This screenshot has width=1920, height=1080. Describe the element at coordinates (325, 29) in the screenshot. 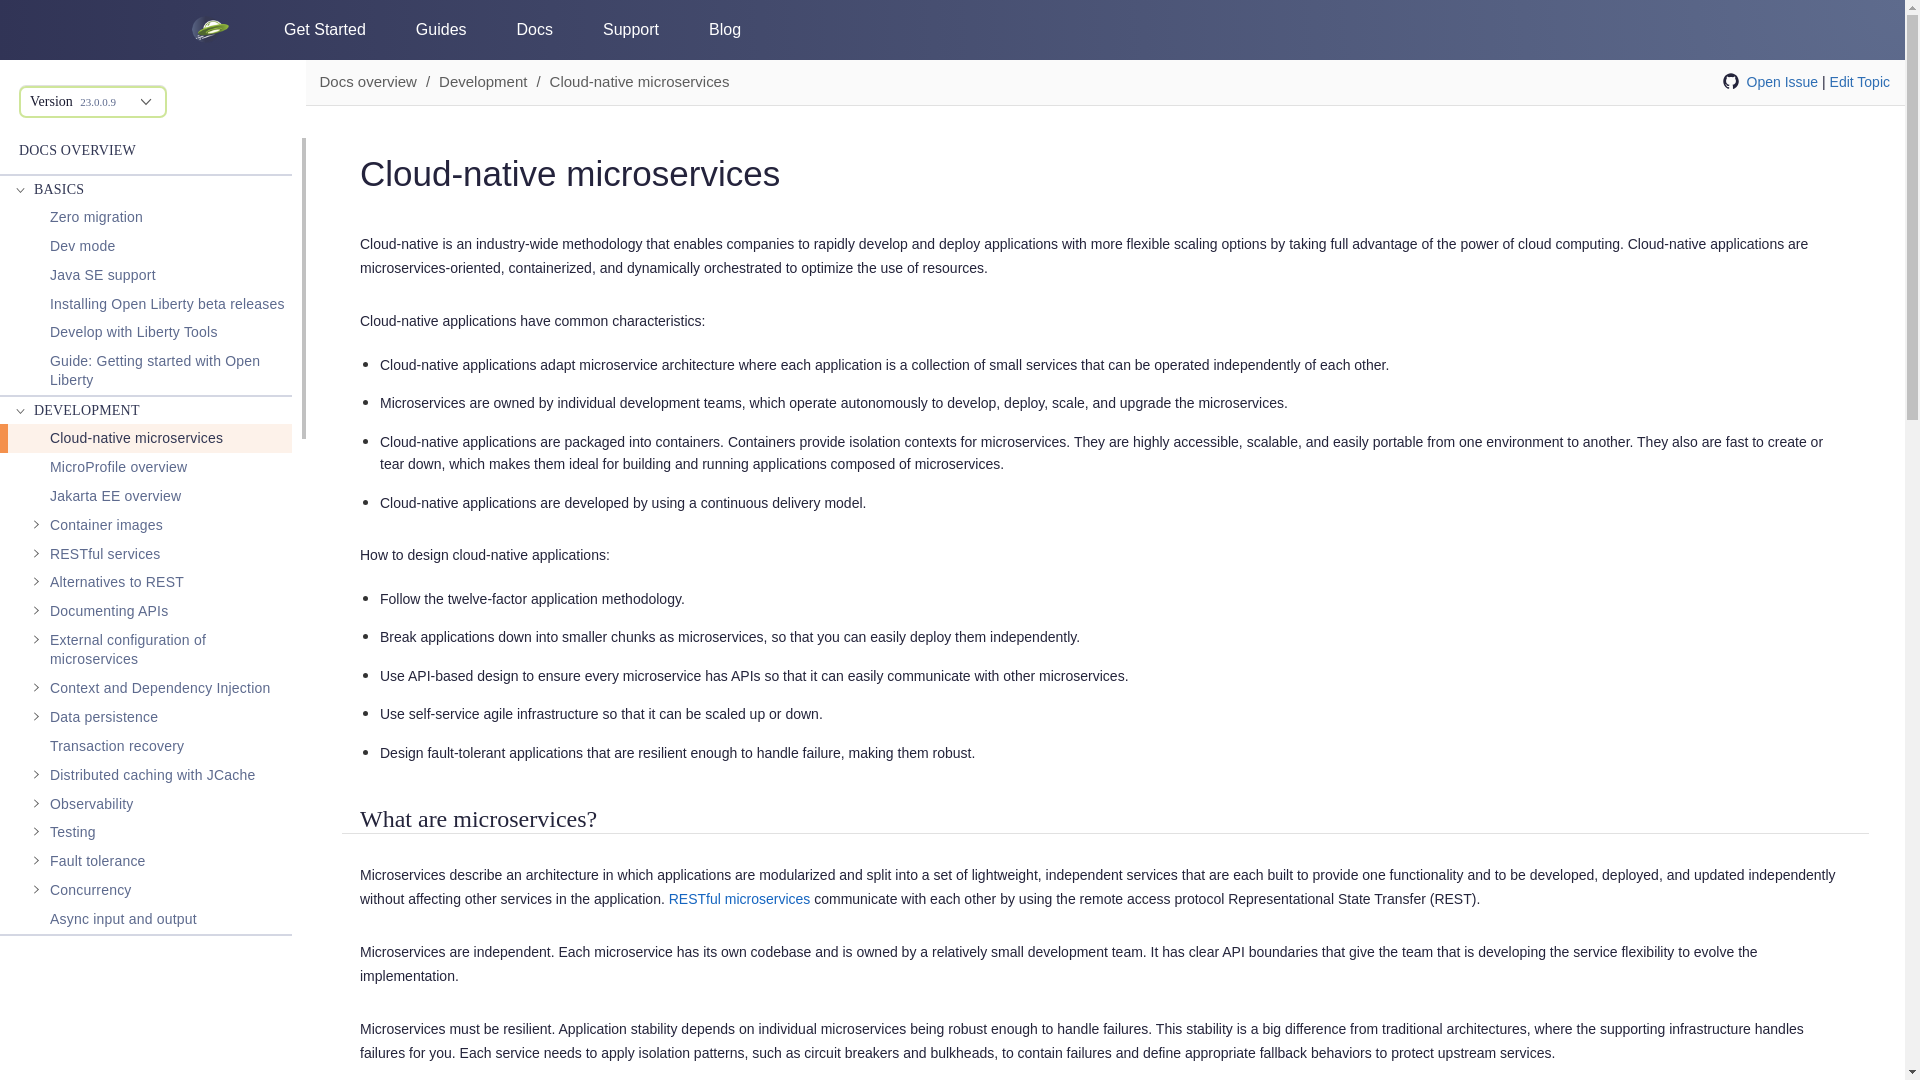

I see `Get Started` at that location.